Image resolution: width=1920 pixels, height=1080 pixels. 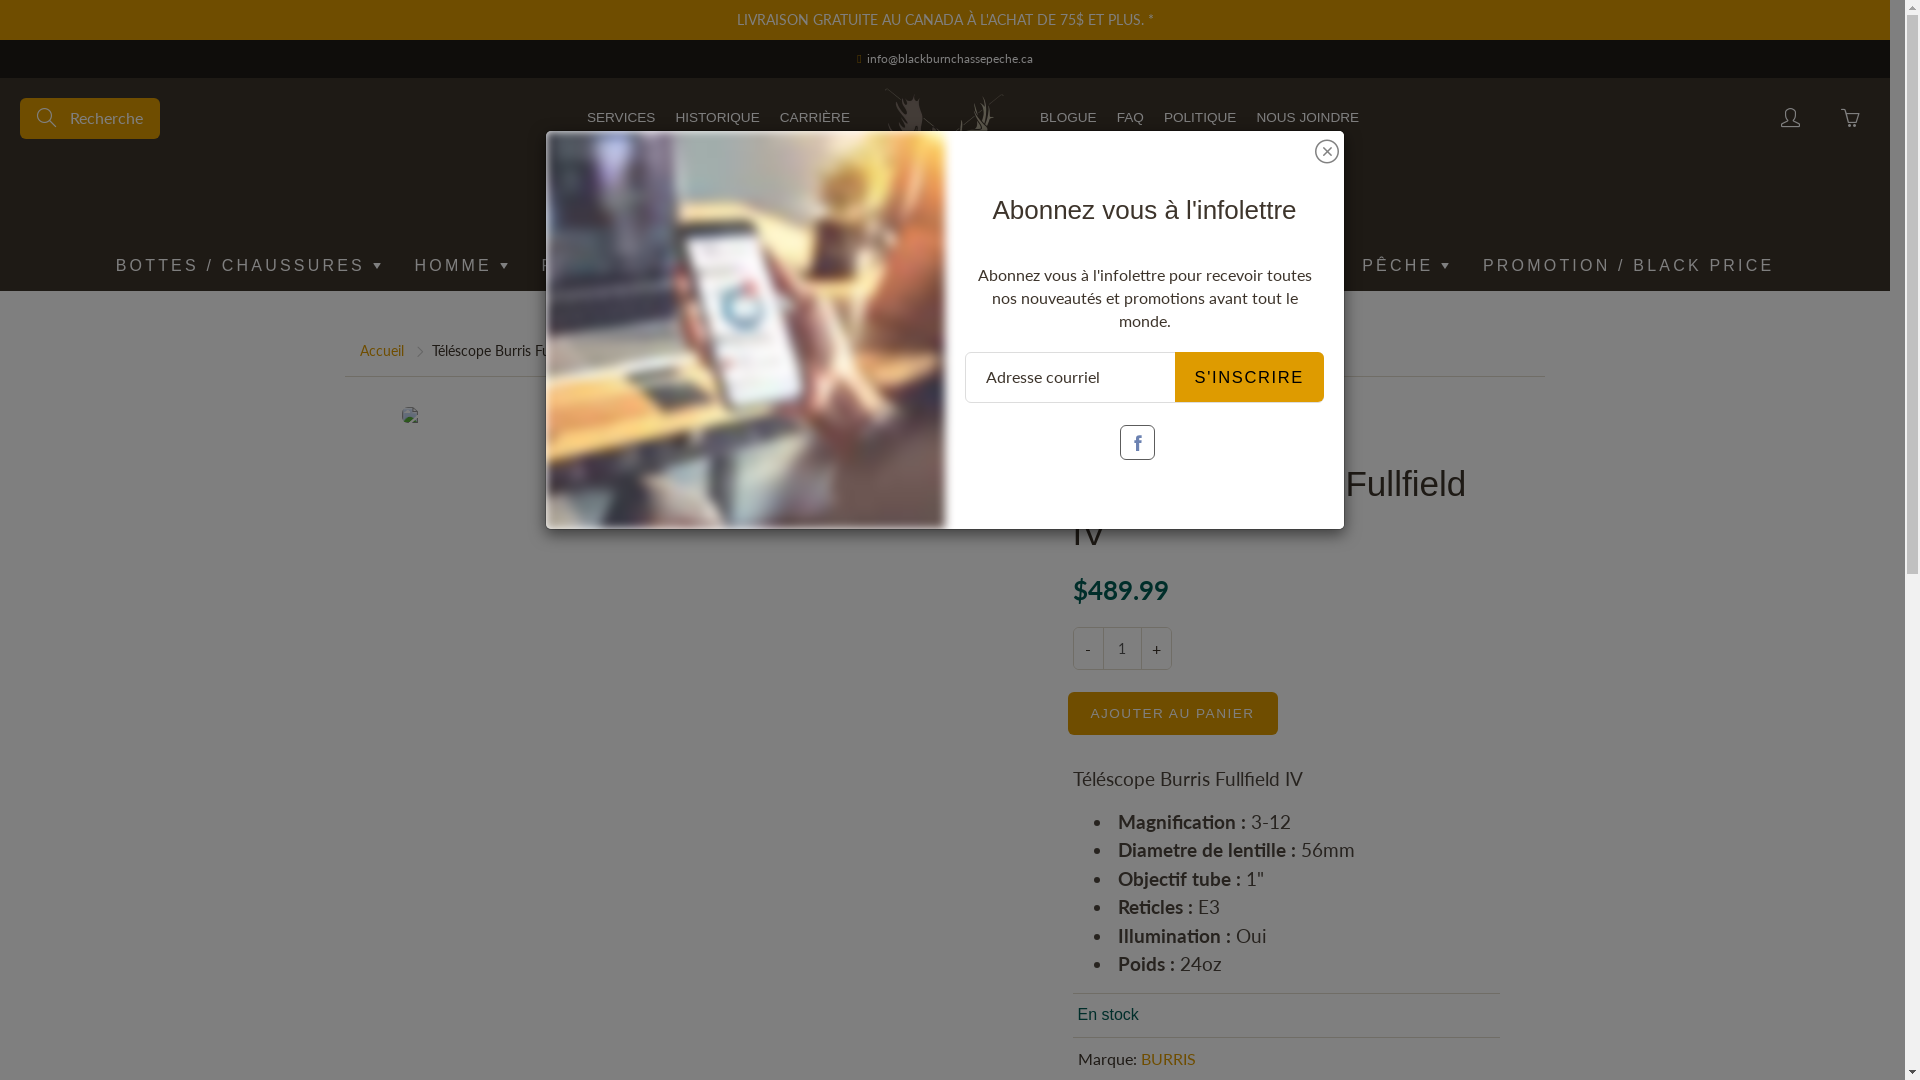 I want to click on PLEIN AIR, so click(x=726, y=266).